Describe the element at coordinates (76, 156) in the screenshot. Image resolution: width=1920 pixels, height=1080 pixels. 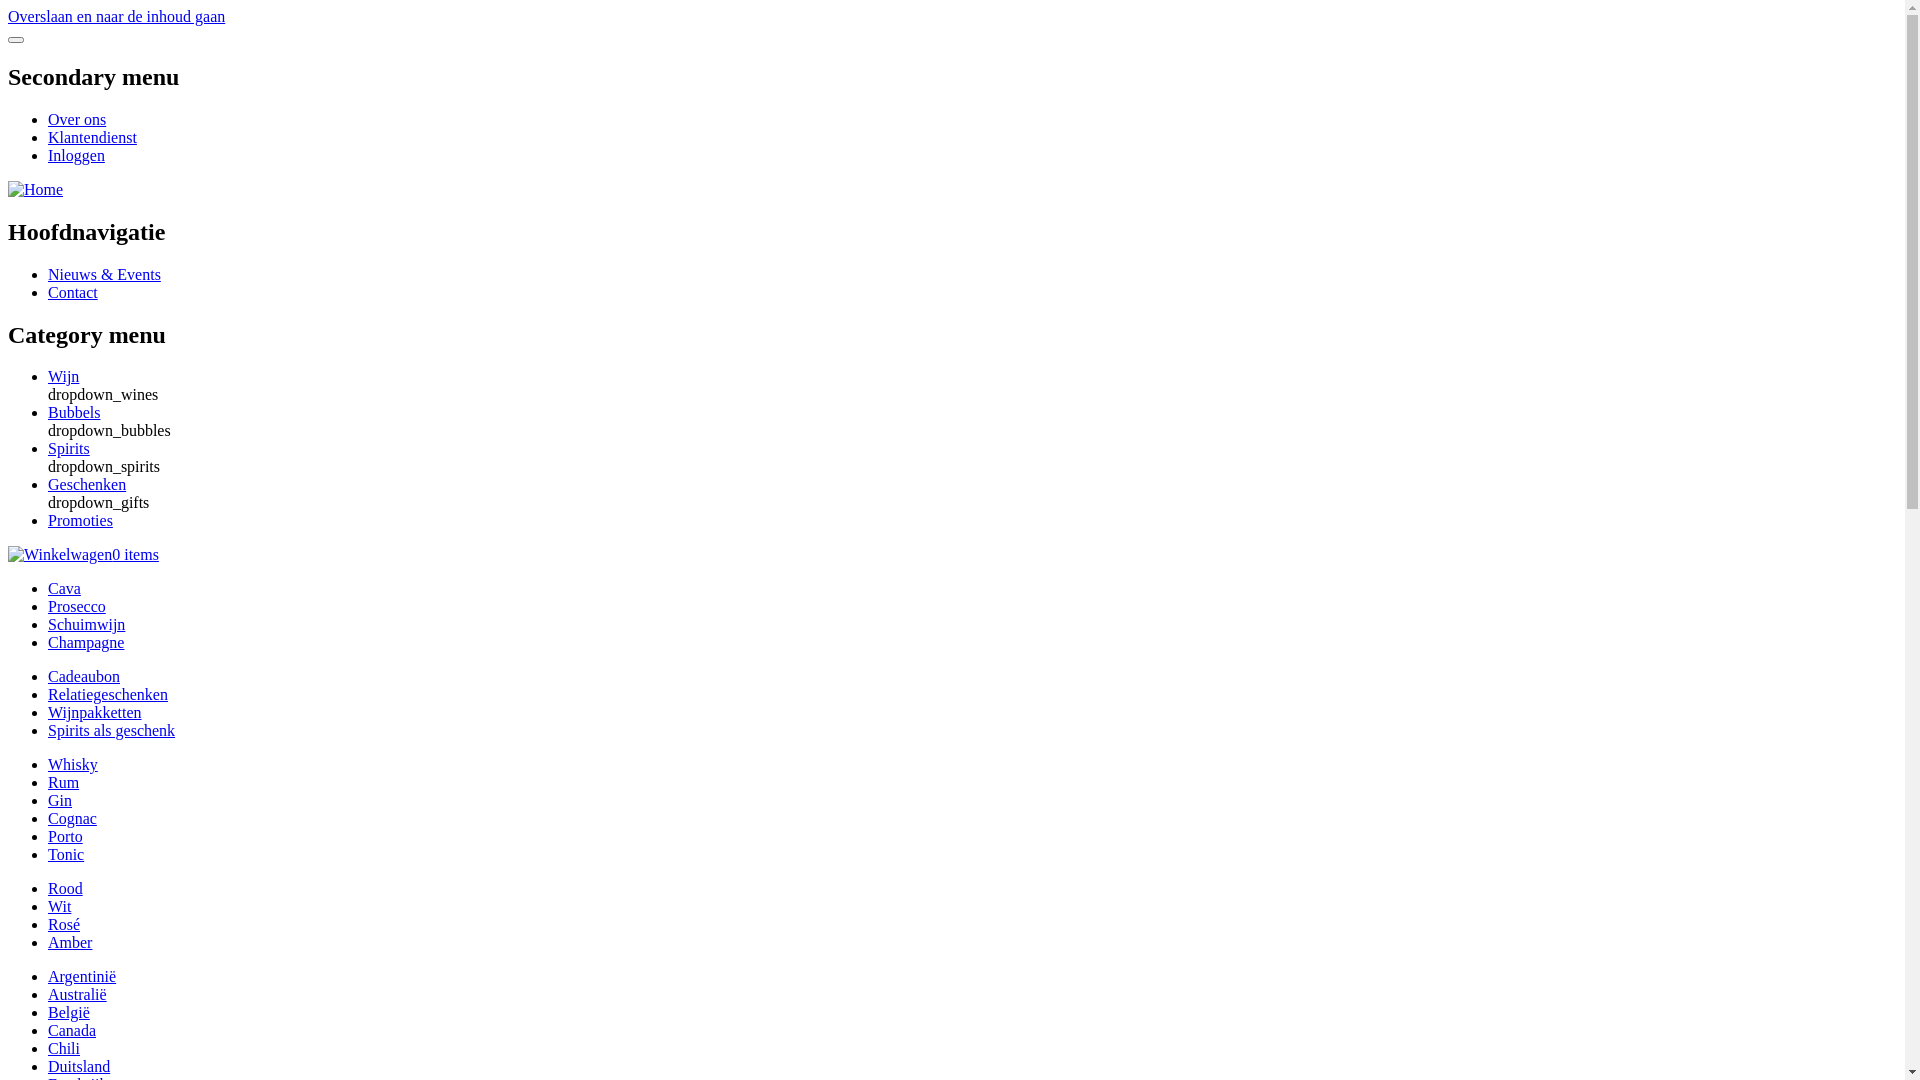
I see `Inloggen` at that location.